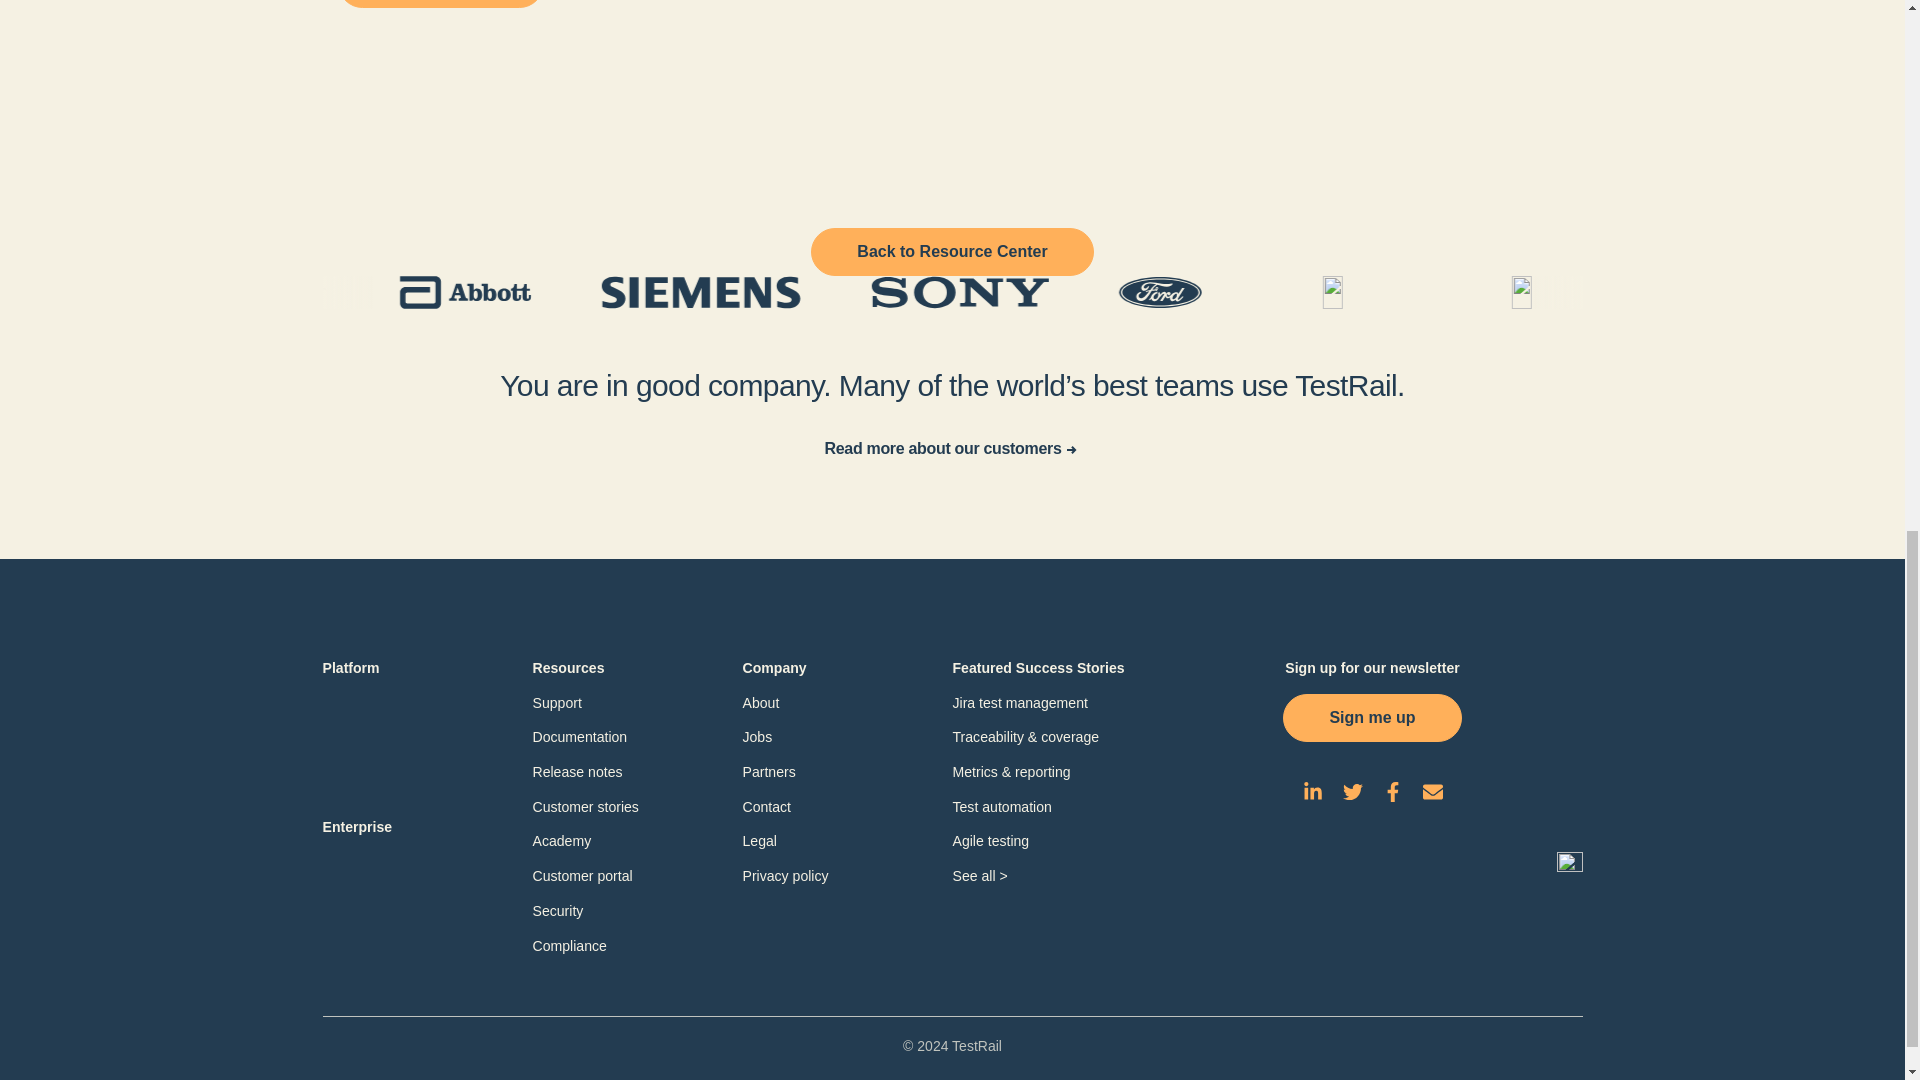 Image resolution: width=1920 pixels, height=1080 pixels. I want to click on Legal, so click(758, 840).